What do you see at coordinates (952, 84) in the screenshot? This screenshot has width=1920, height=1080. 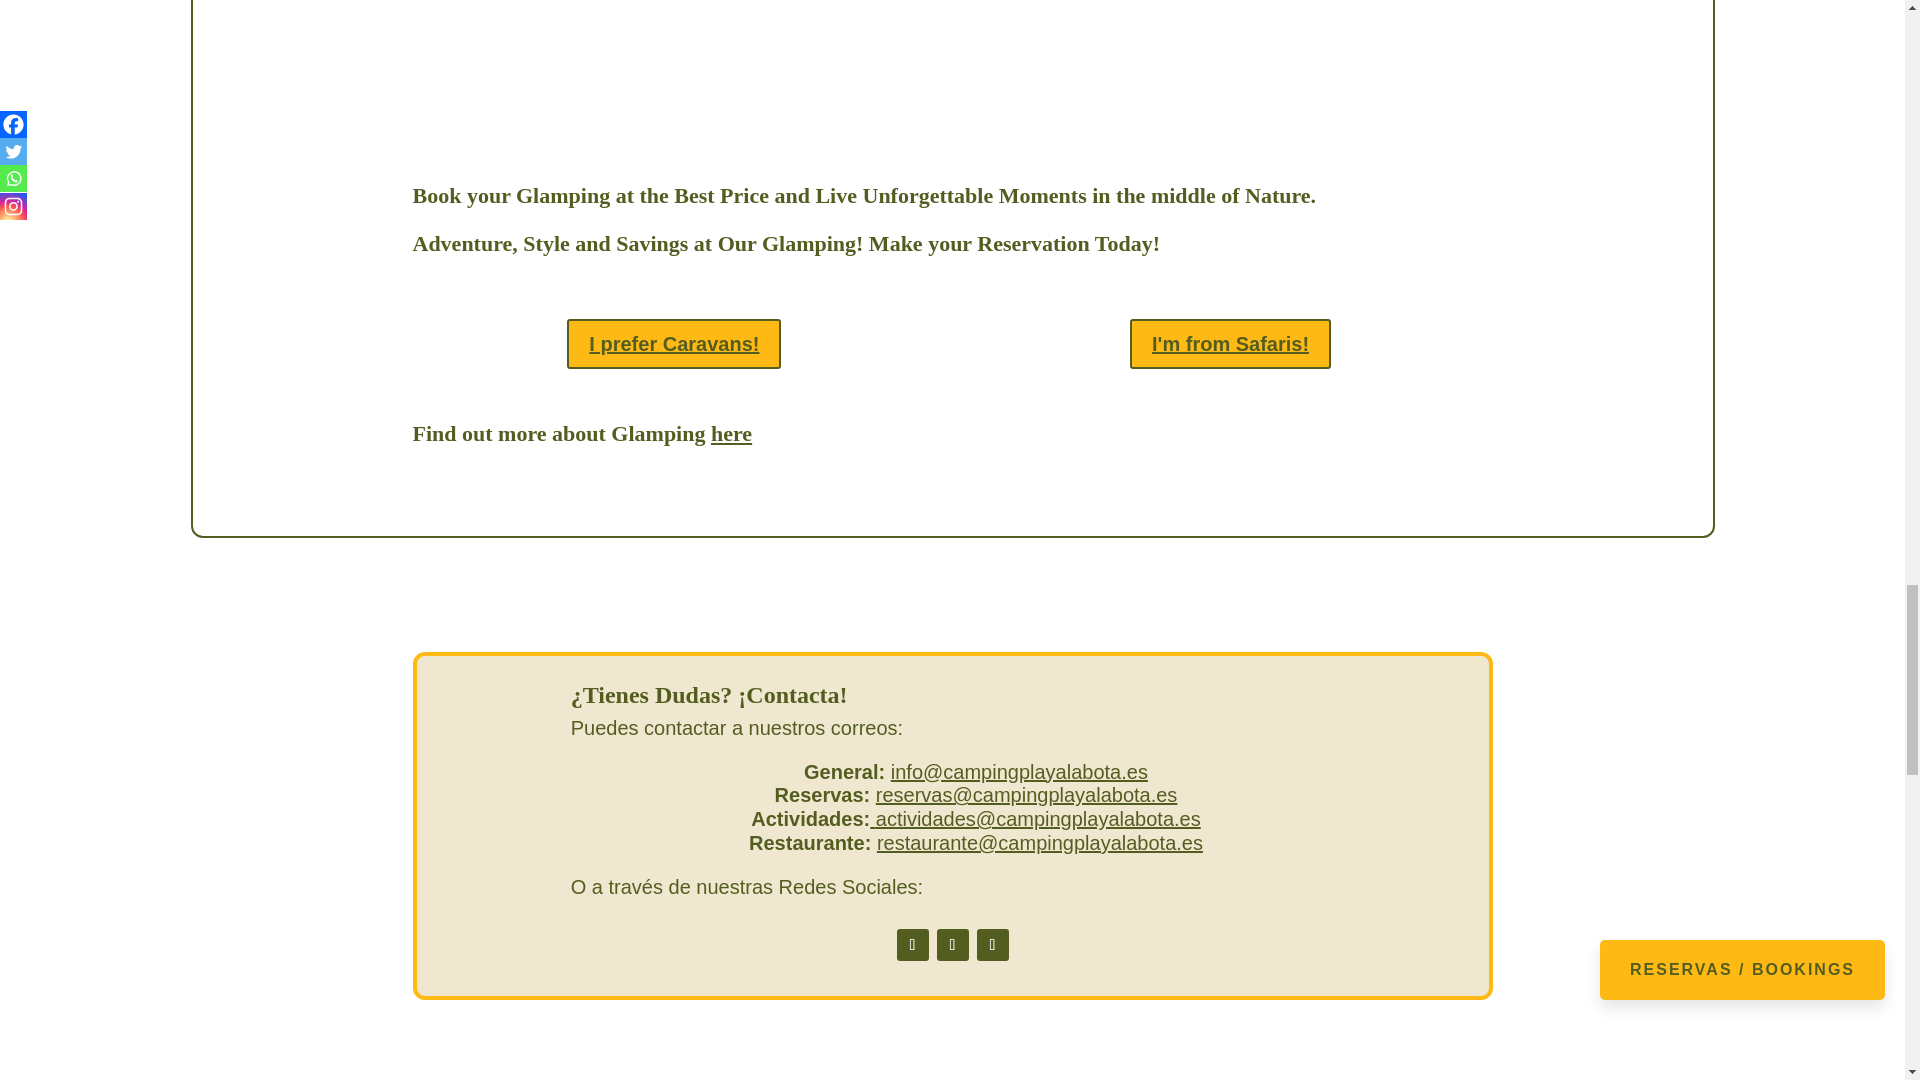 I see `SAFARI 27` at bounding box center [952, 84].